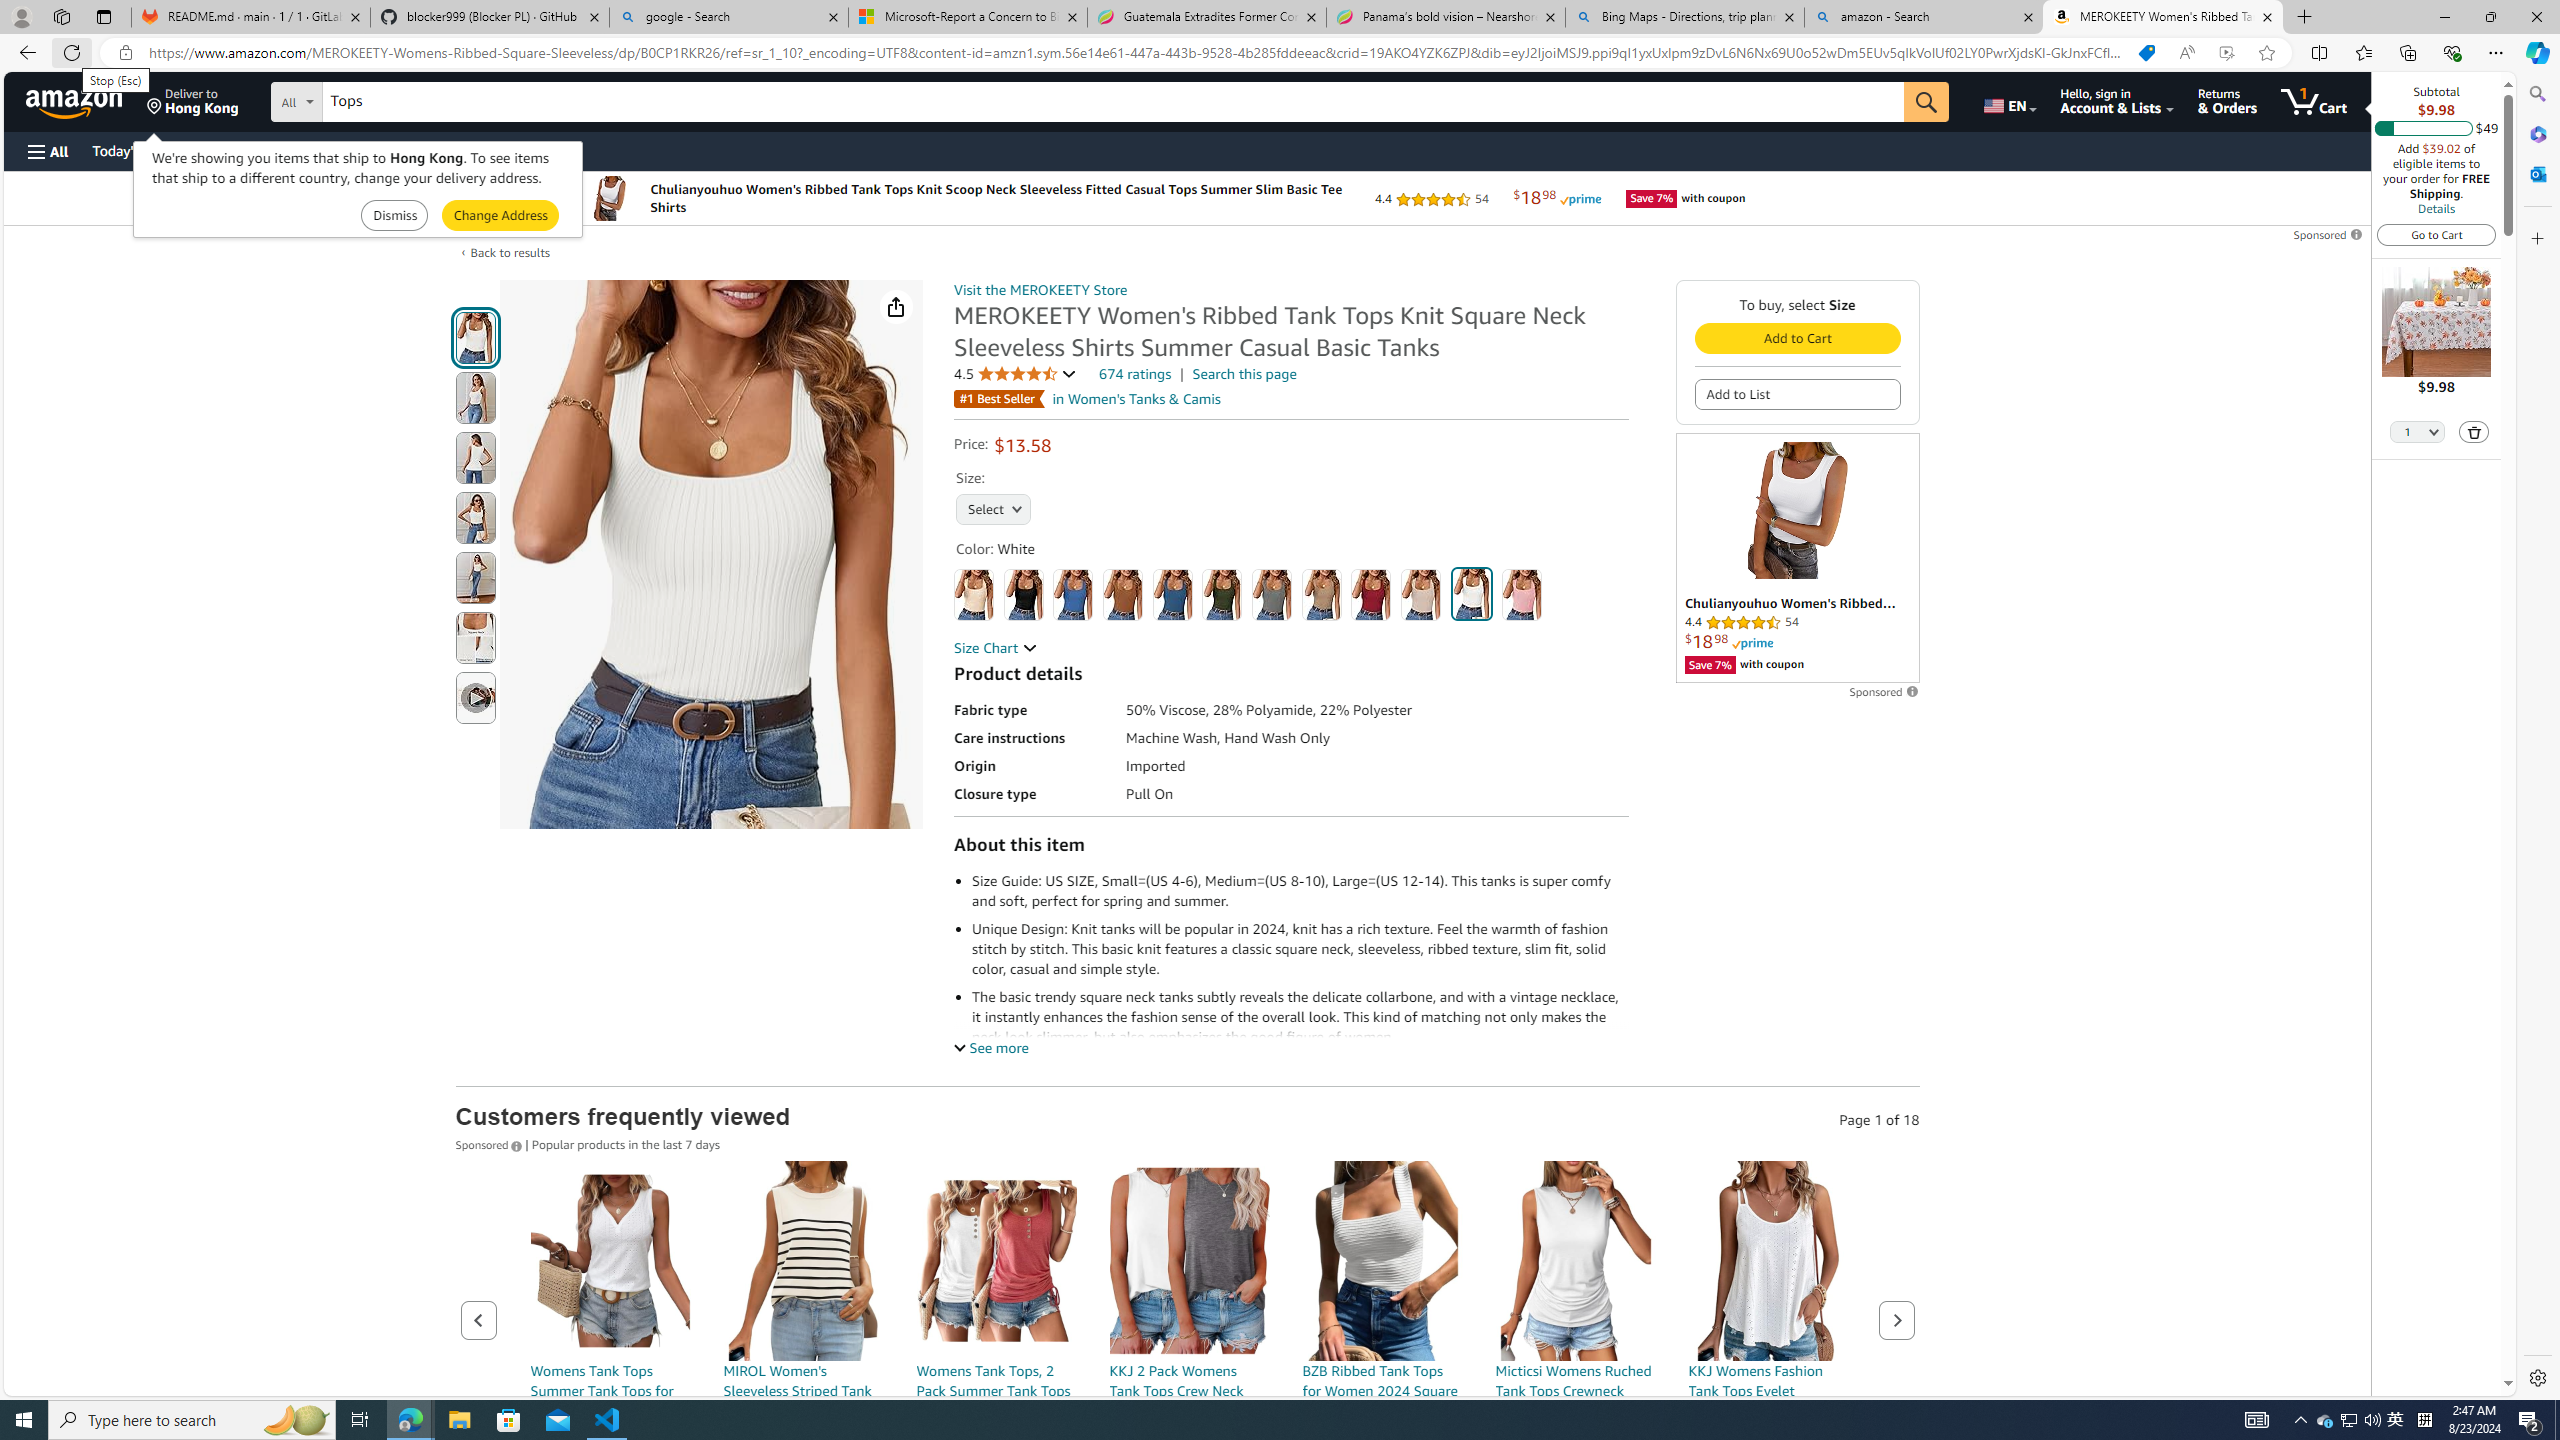 Image resolution: width=2560 pixels, height=1440 pixels. What do you see at coordinates (360, 150) in the screenshot?
I see `Registry` at bounding box center [360, 150].